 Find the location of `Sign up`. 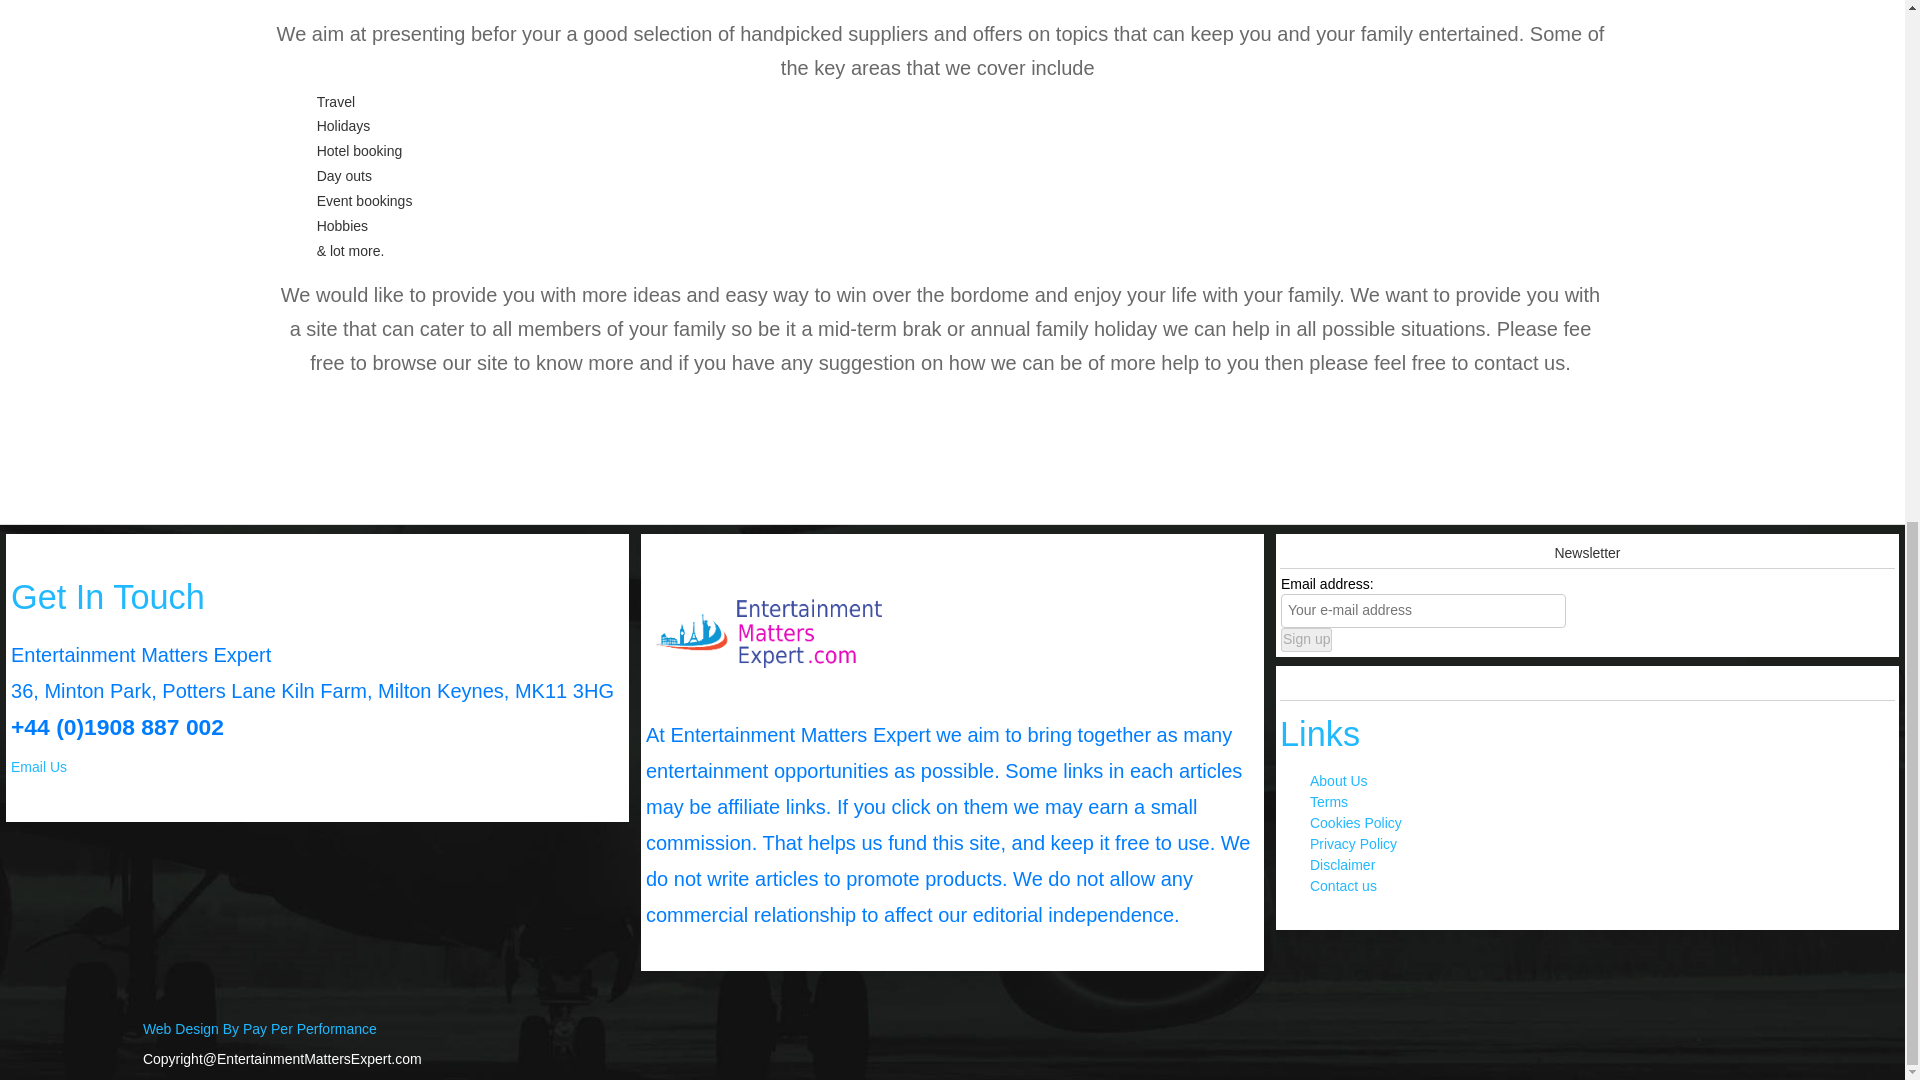

Sign up is located at coordinates (1306, 640).